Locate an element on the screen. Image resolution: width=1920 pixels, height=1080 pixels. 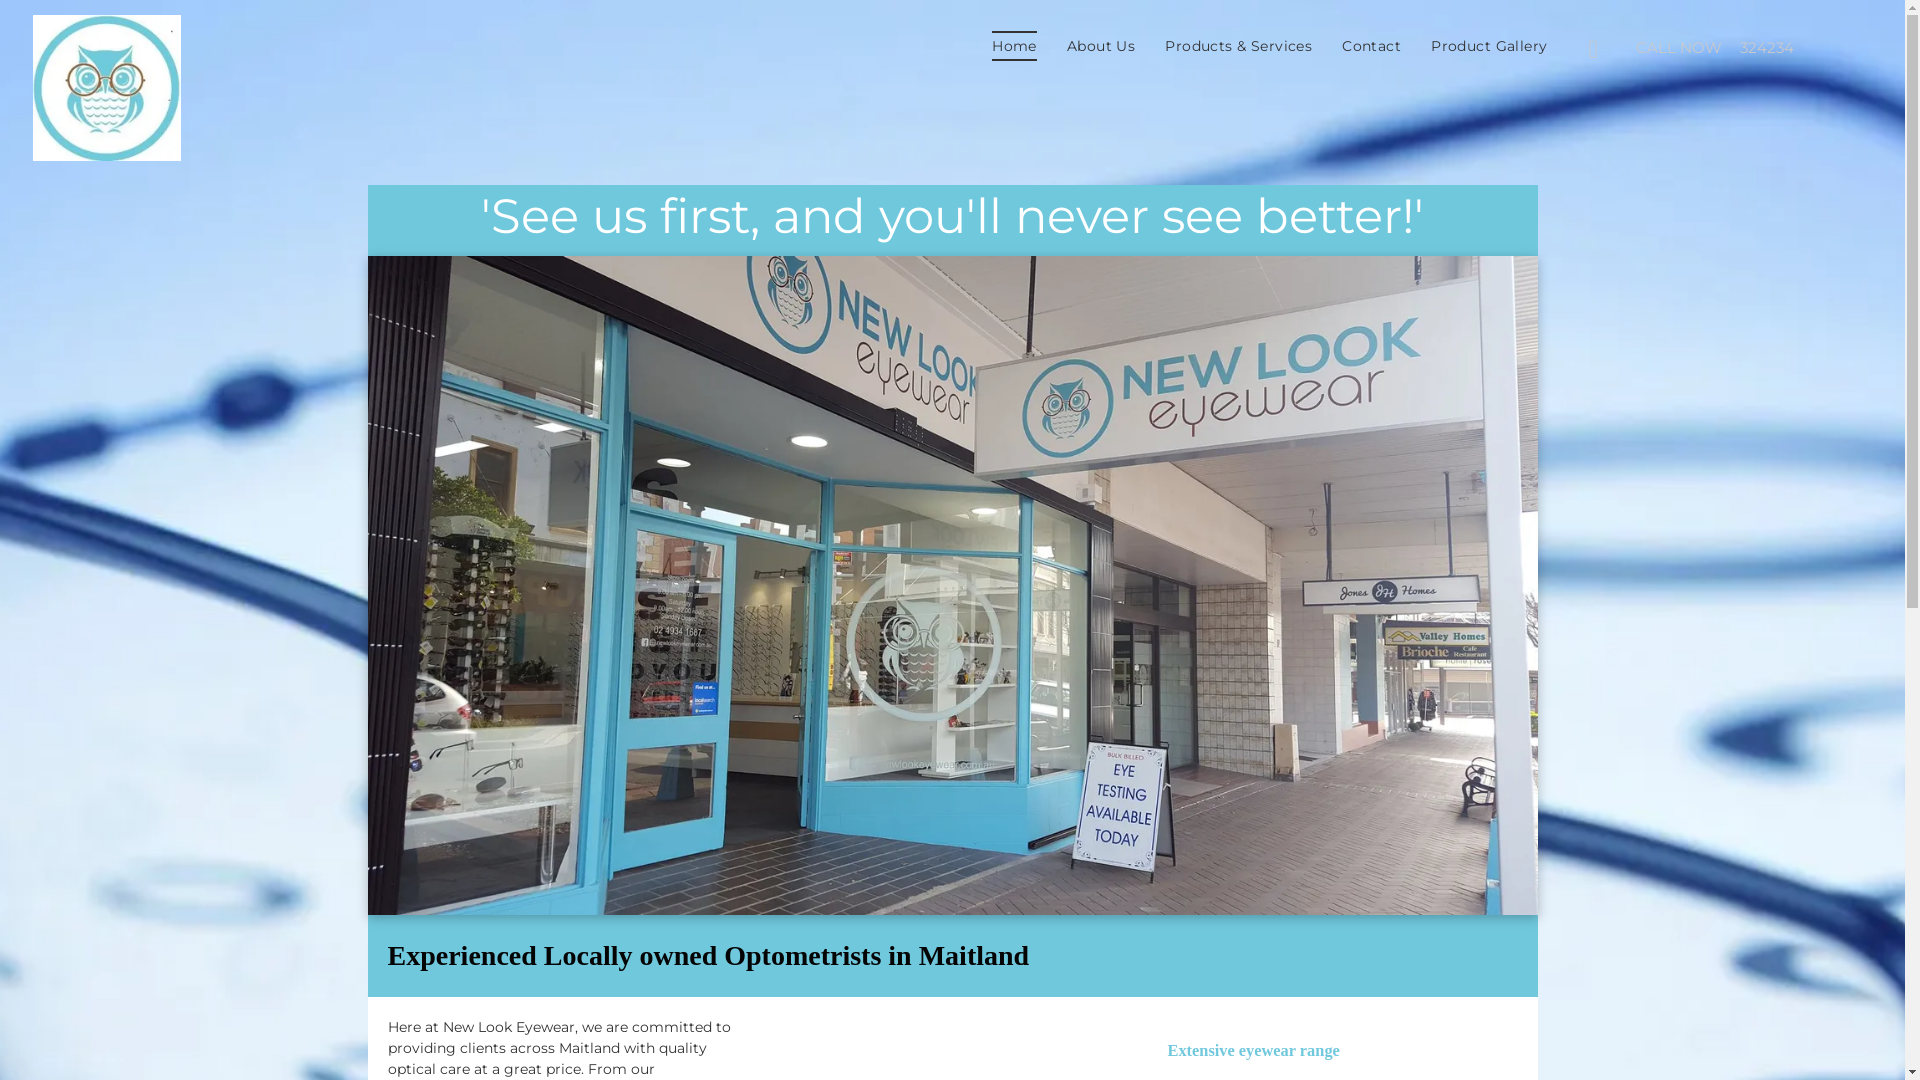
Contact is located at coordinates (1372, 46).